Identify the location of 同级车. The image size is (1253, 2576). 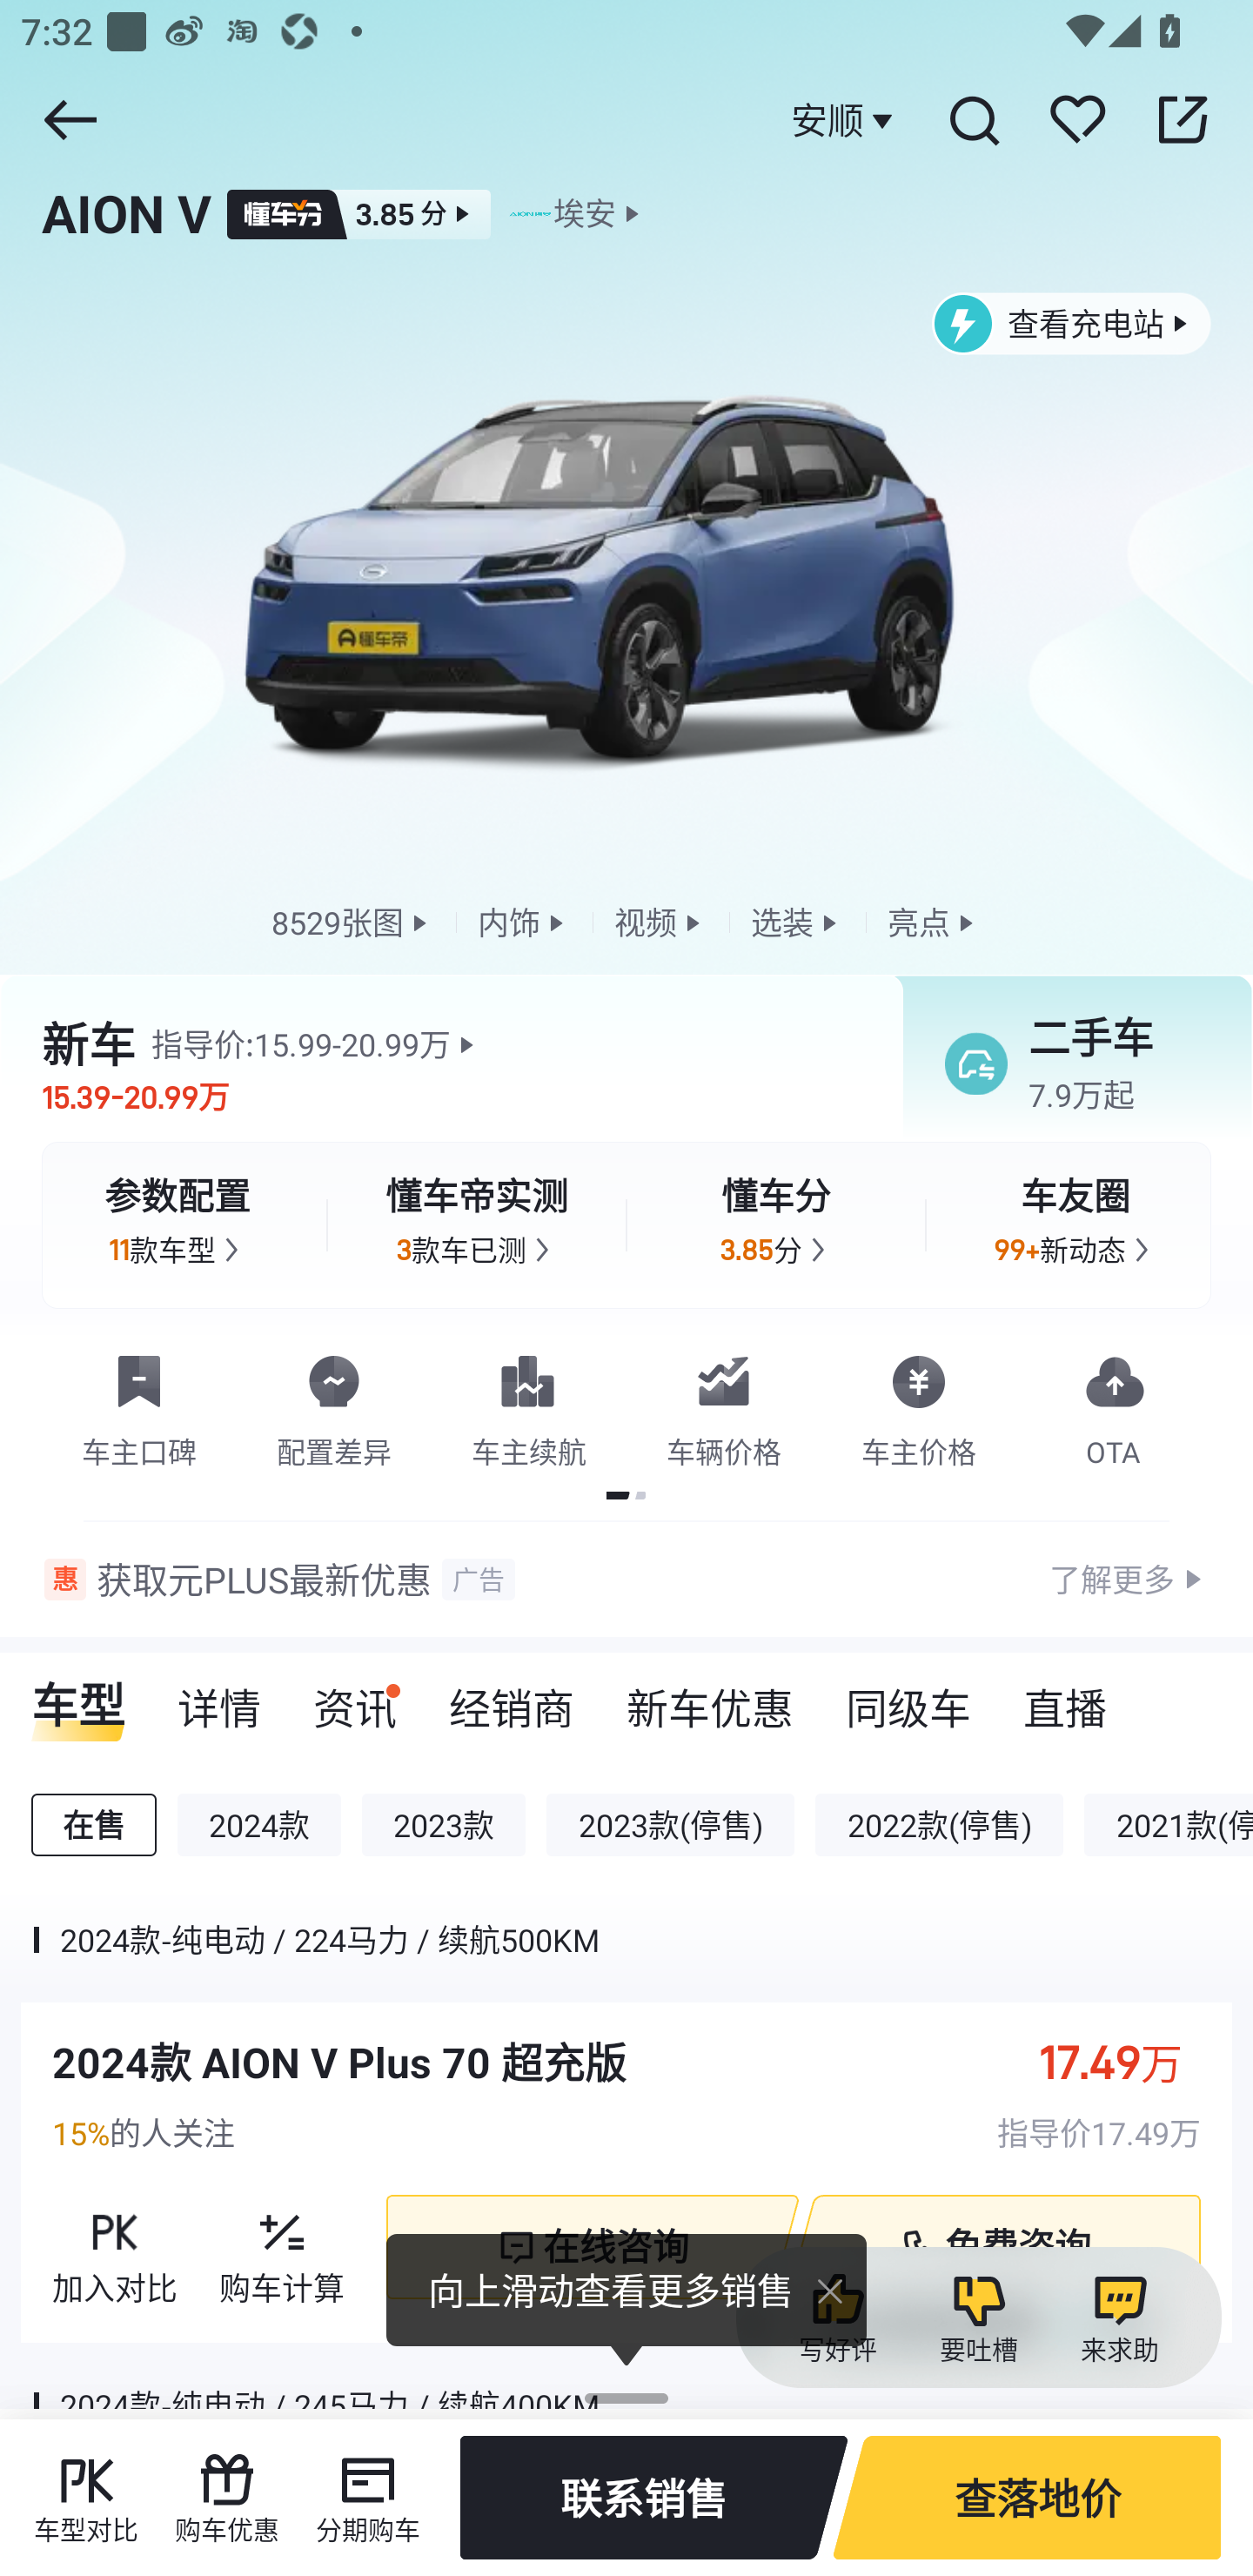
(908, 1699).